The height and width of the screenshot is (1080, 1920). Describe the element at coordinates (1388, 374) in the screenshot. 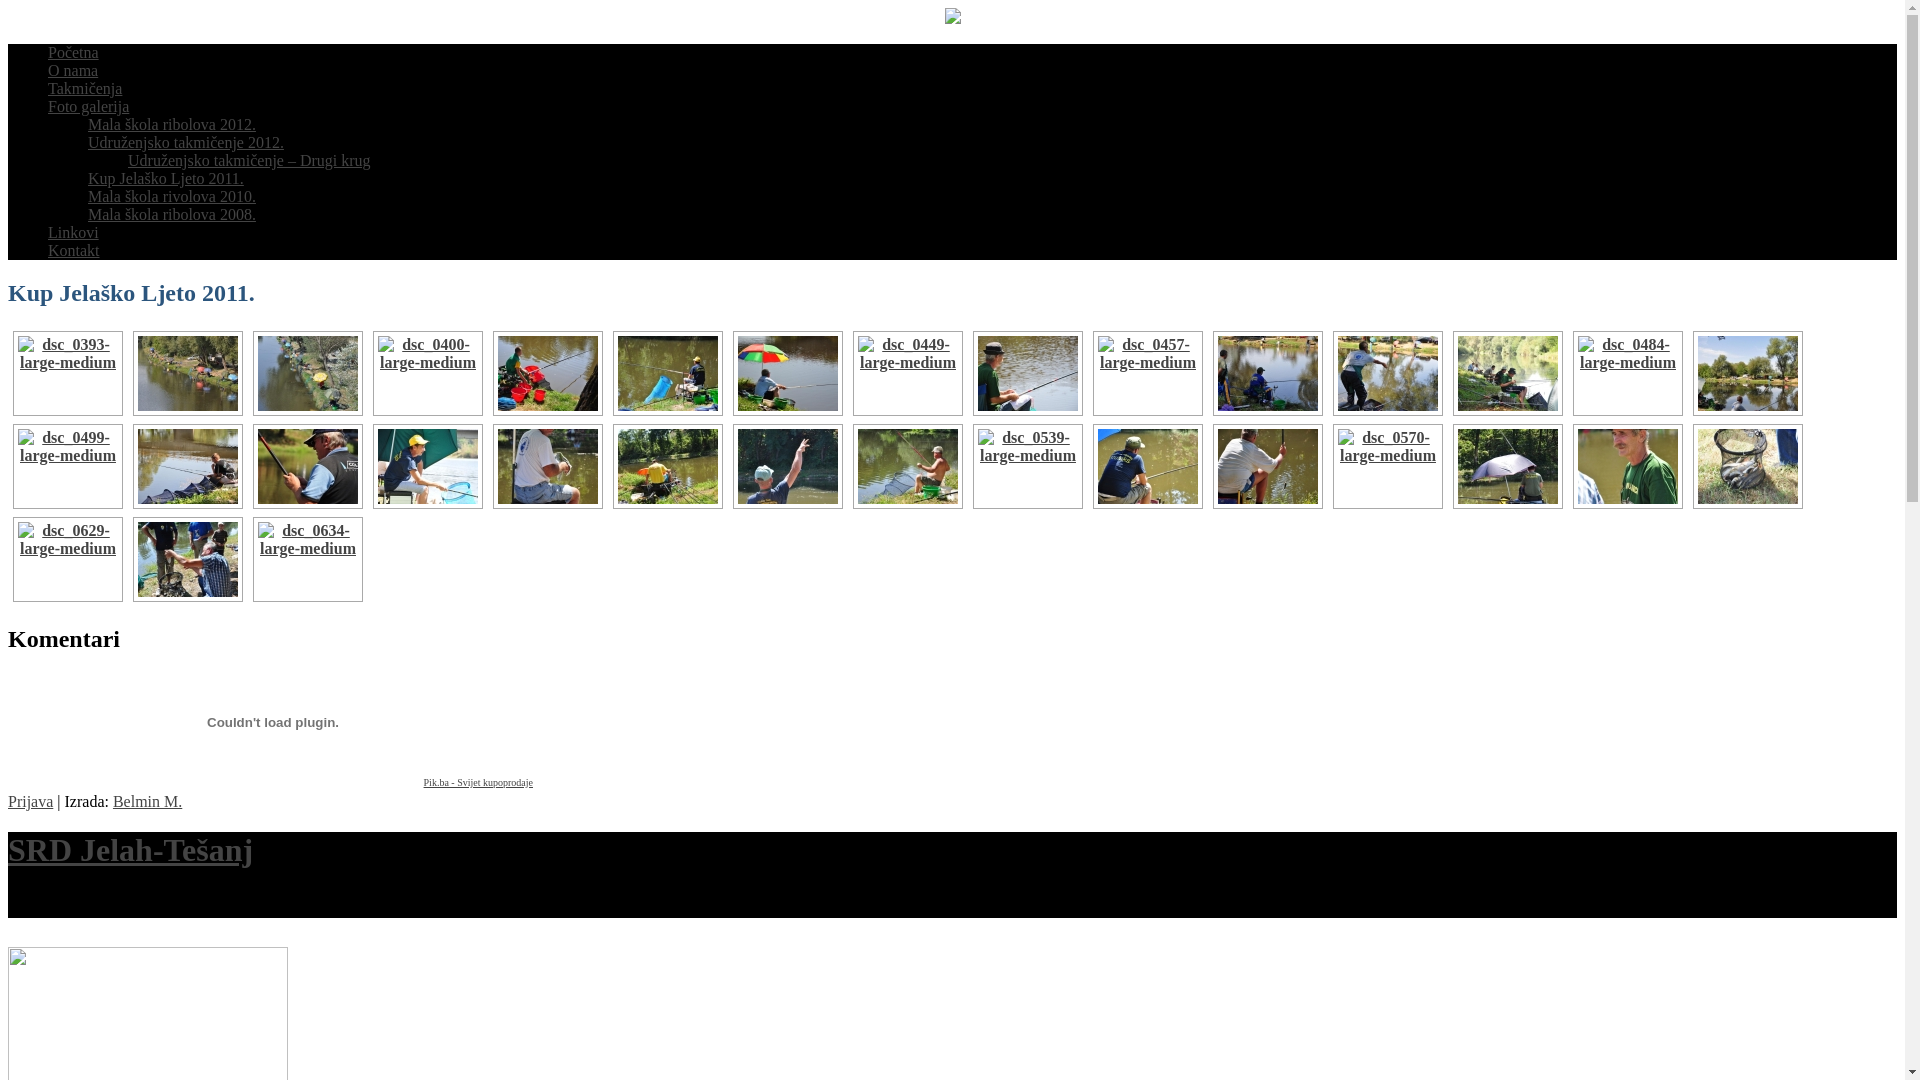

I see `dsc_0482-large-medium` at that location.